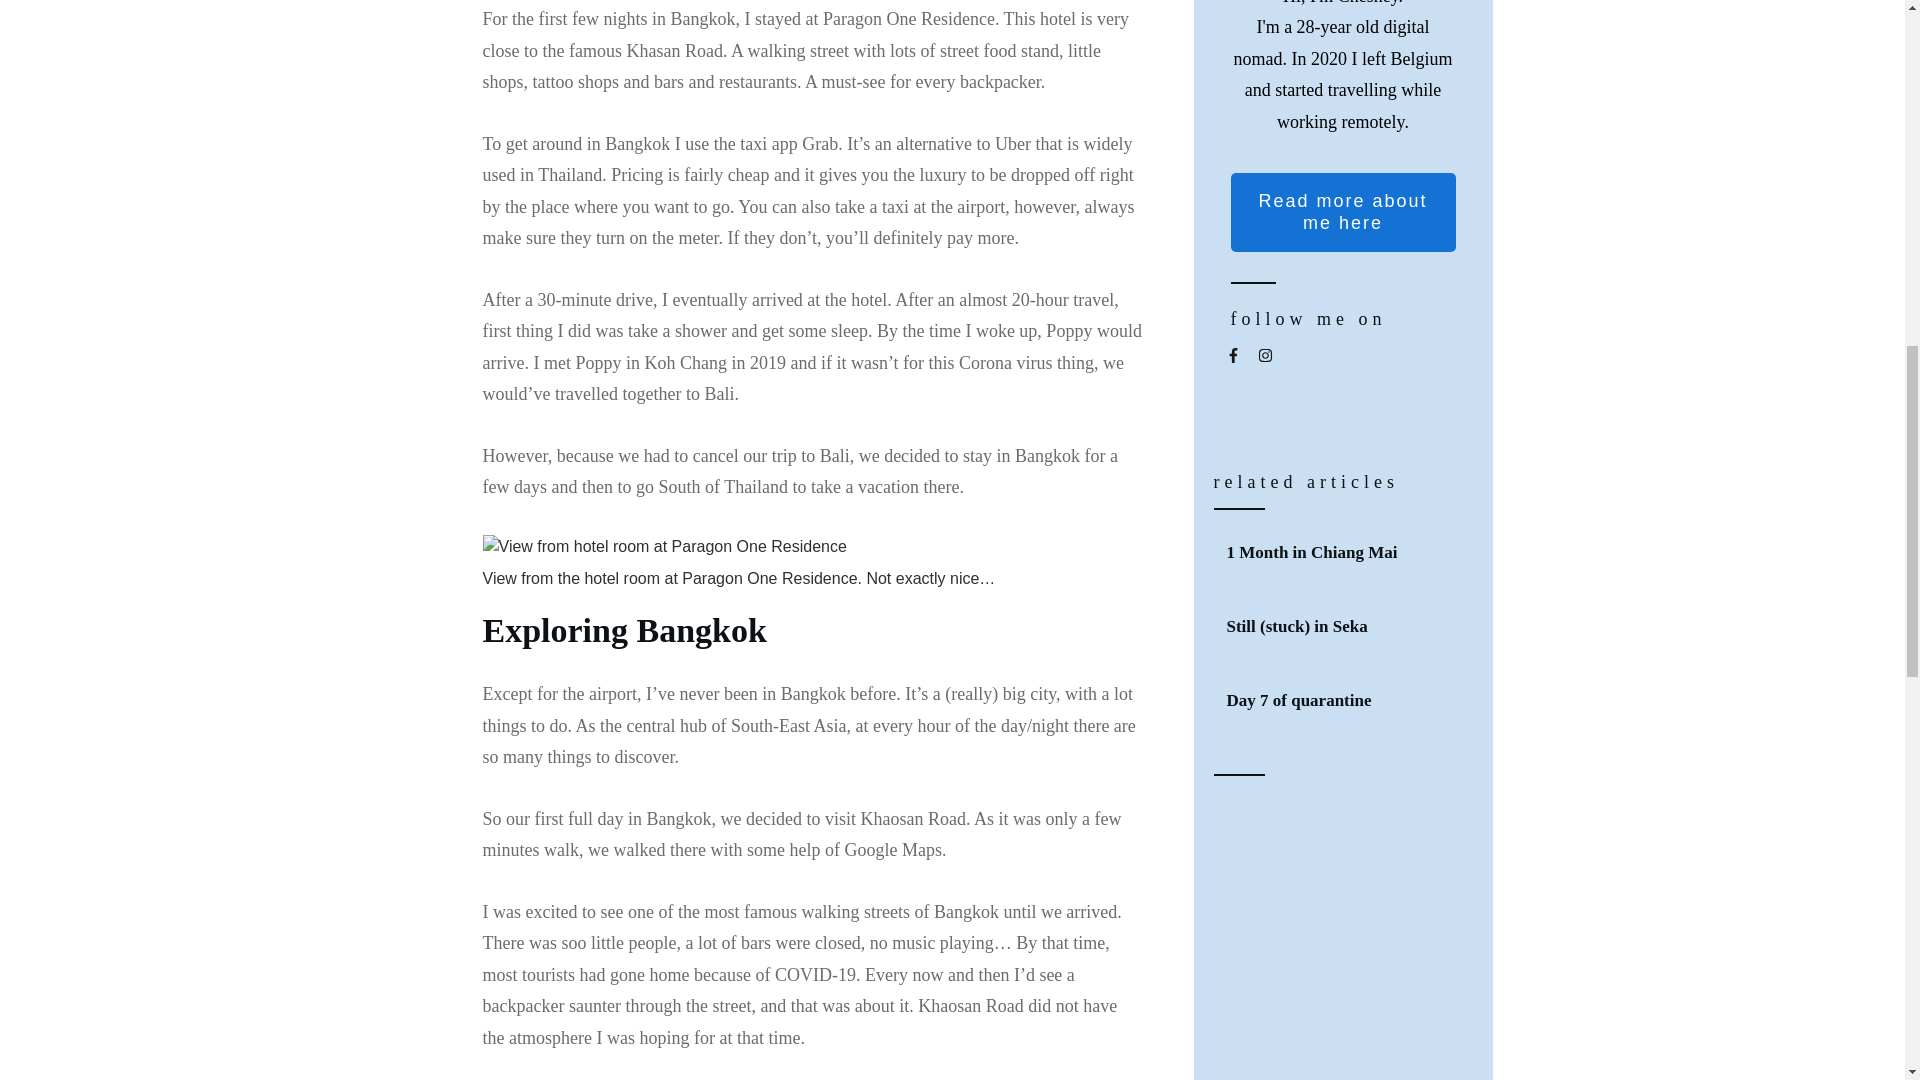 The height and width of the screenshot is (1080, 1920). Describe the element at coordinates (1344, 552) in the screenshot. I see `1 Month in Chiang Mai` at that location.